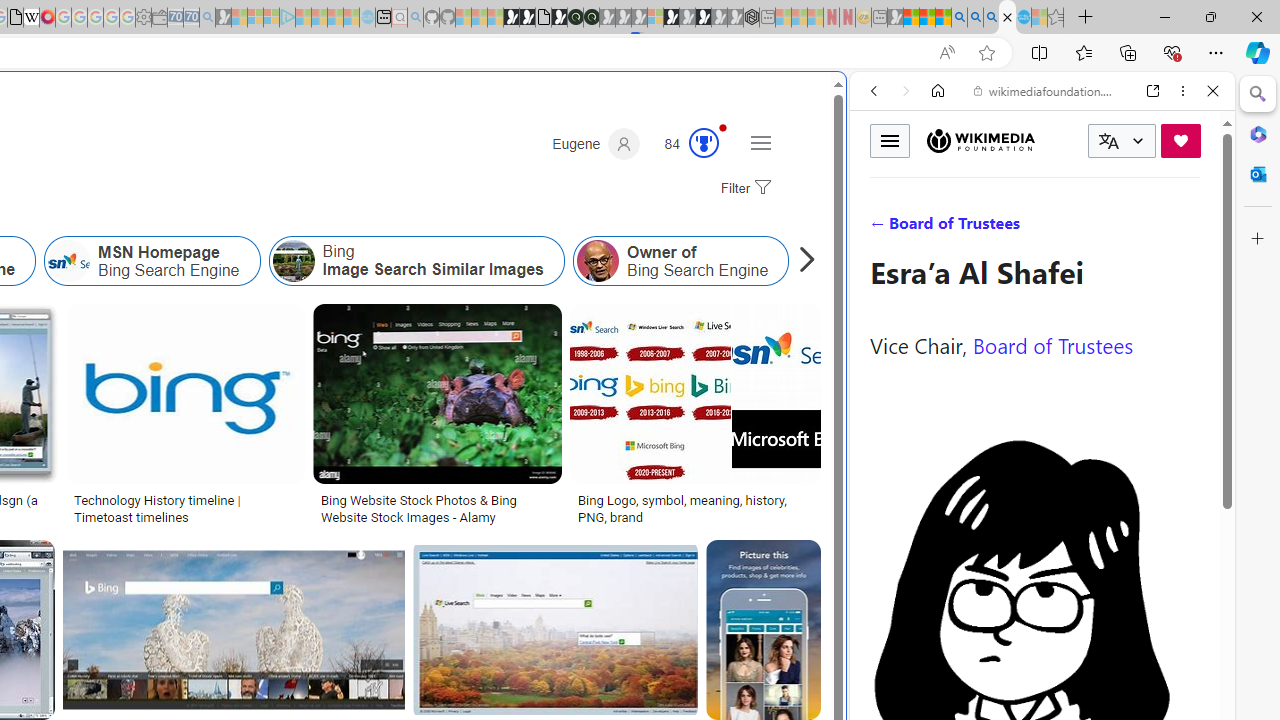 The height and width of the screenshot is (720, 1280). What do you see at coordinates (695, 508) in the screenshot?
I see `Bing Logo, symbol, meaning, history, PNG, brand` at bounding box center [695, 508].